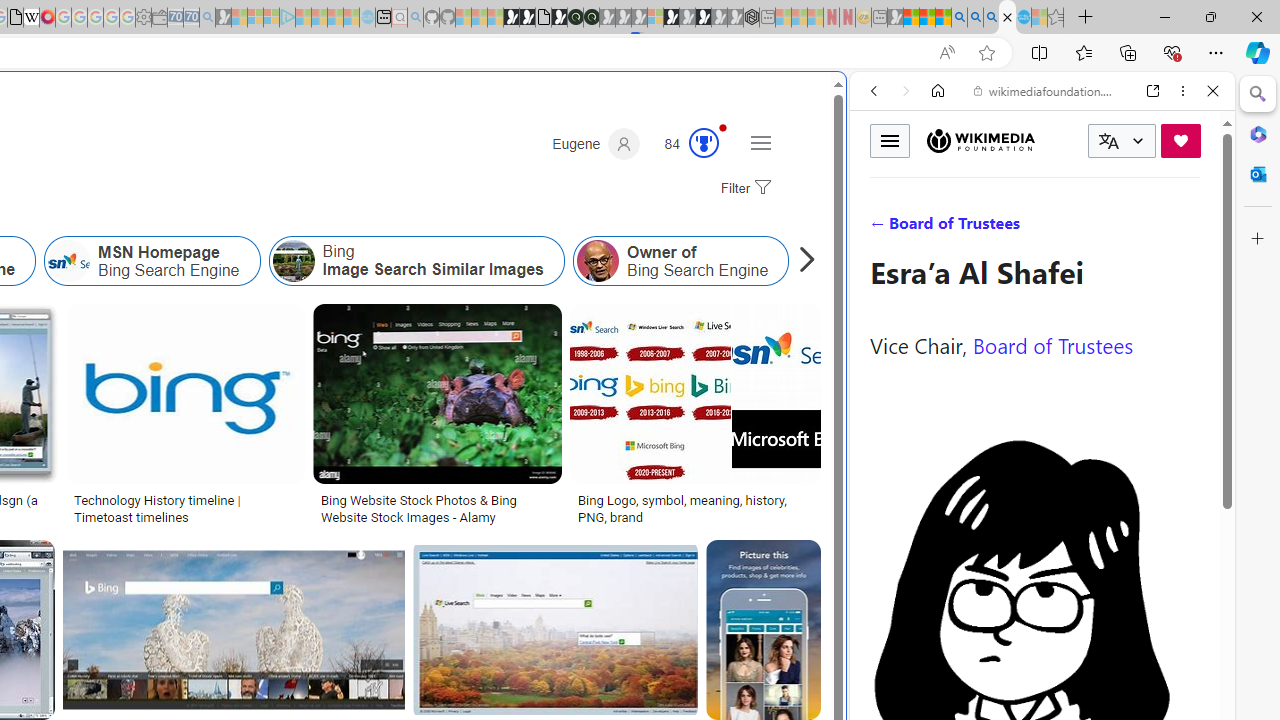 The height and width of the screenshot is (720, 1280). What do you see at coordinates (695, 508) in the screenshot?
I see `Bing Logo, symbol, meaning, history, PNG, brand` at bounding box center [695, 508].